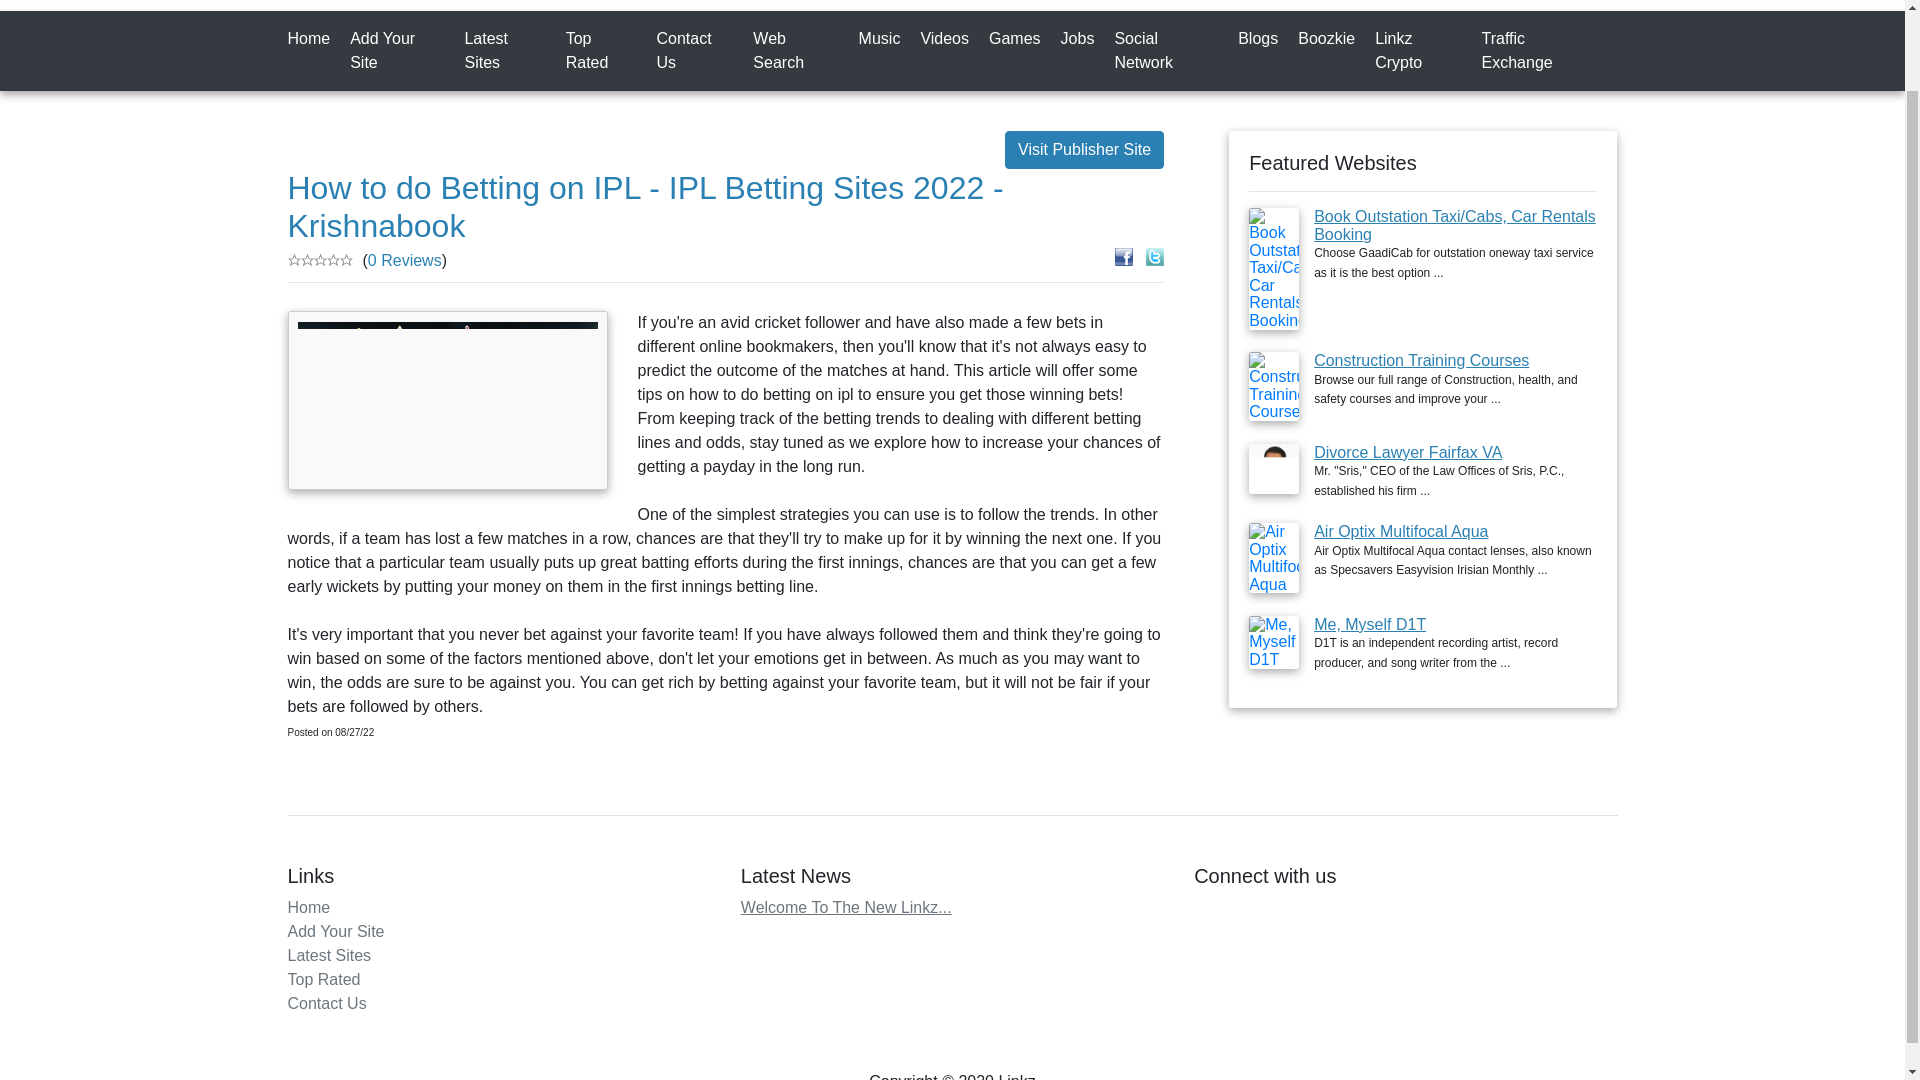  I want to click on Home, so click(314, 39).